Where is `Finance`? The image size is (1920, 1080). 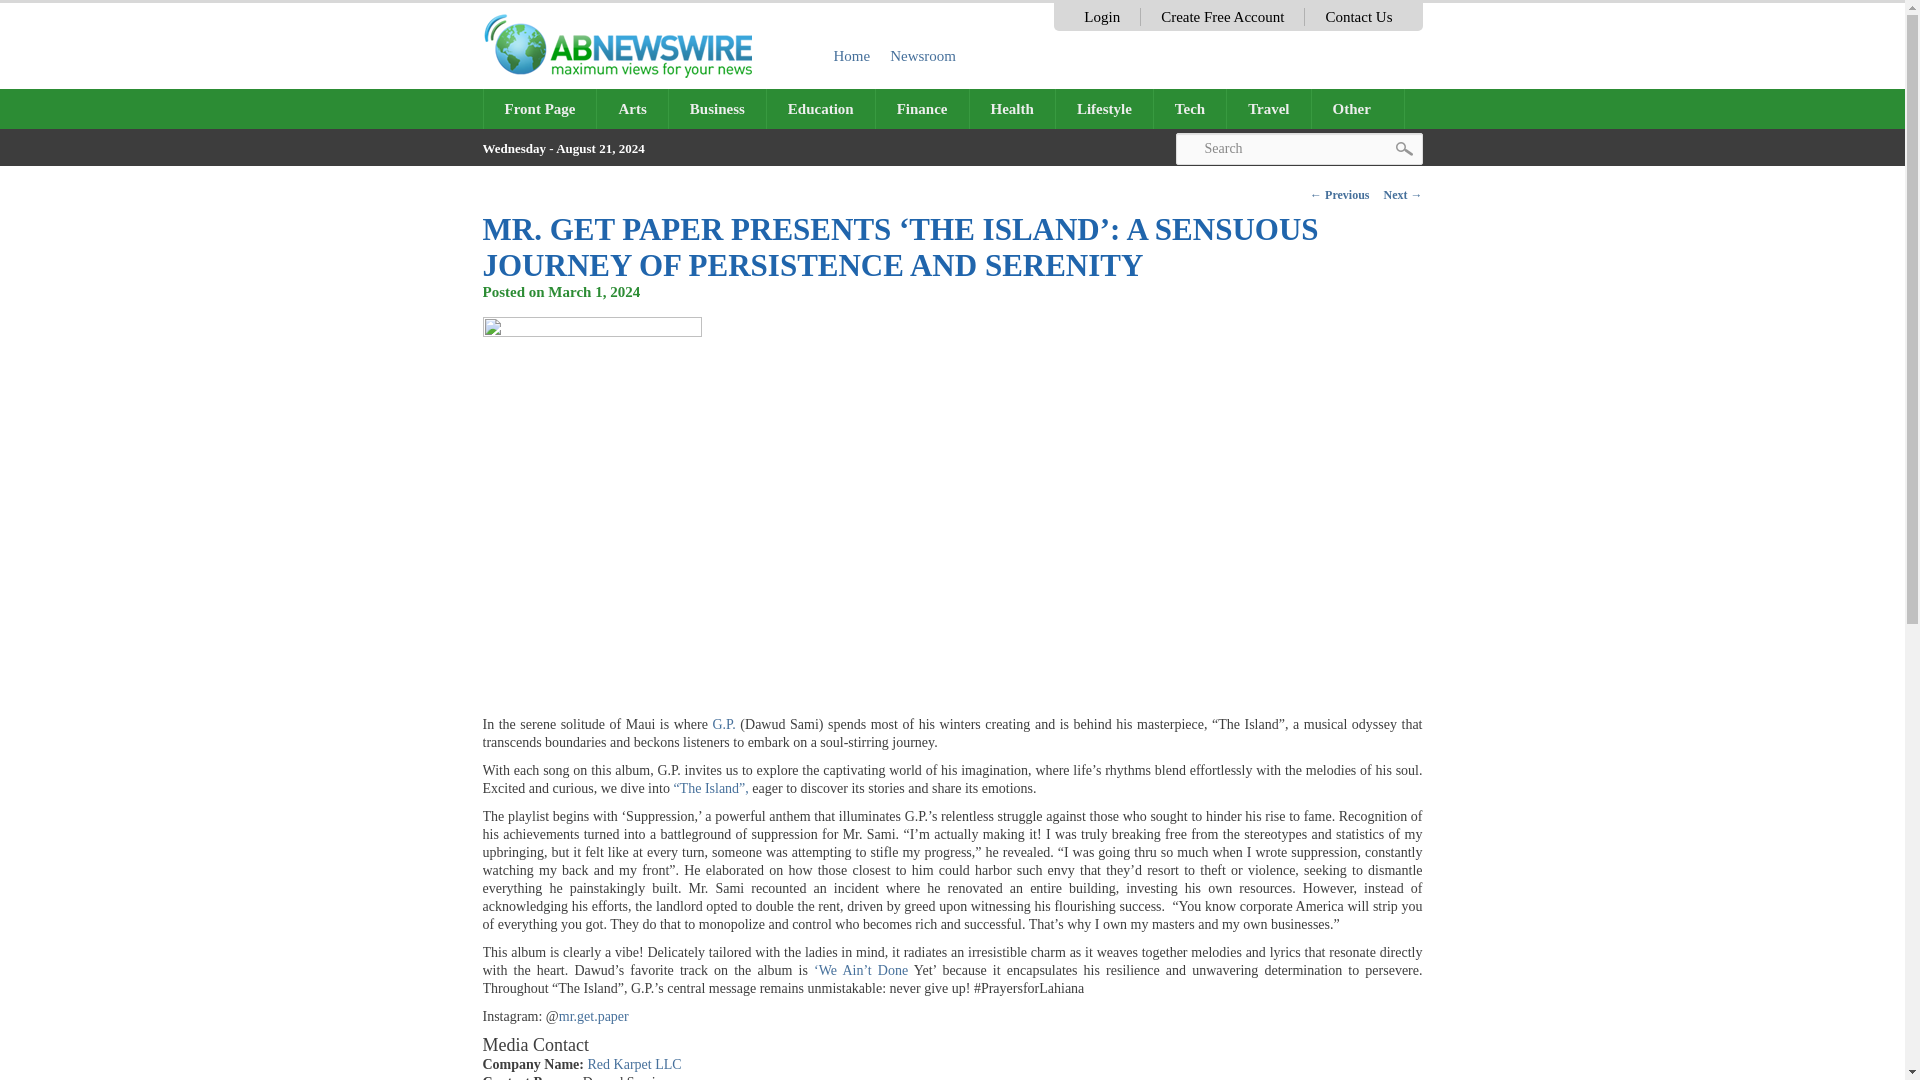
Finance is located at coordinates (922, 108).